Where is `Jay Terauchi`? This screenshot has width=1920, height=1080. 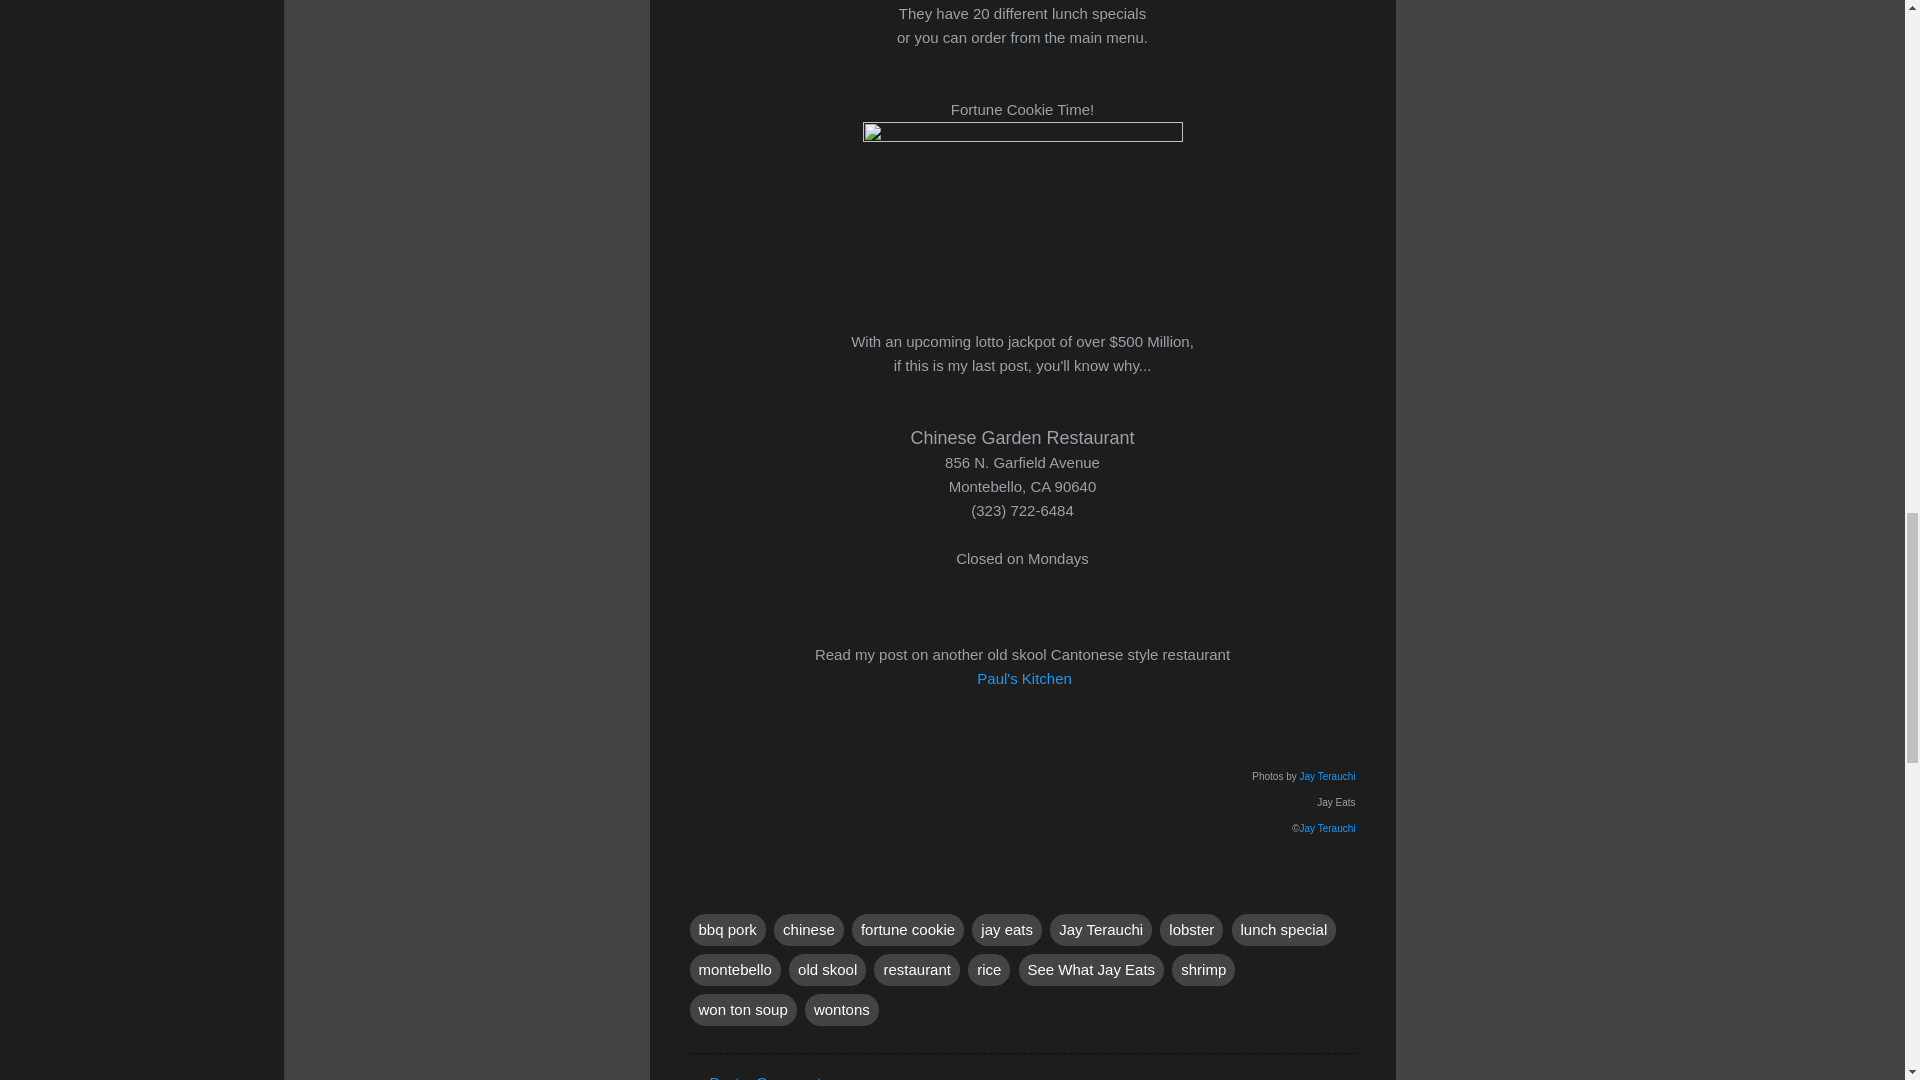
Jay Terauchi is located at coordinates (1101, 930).